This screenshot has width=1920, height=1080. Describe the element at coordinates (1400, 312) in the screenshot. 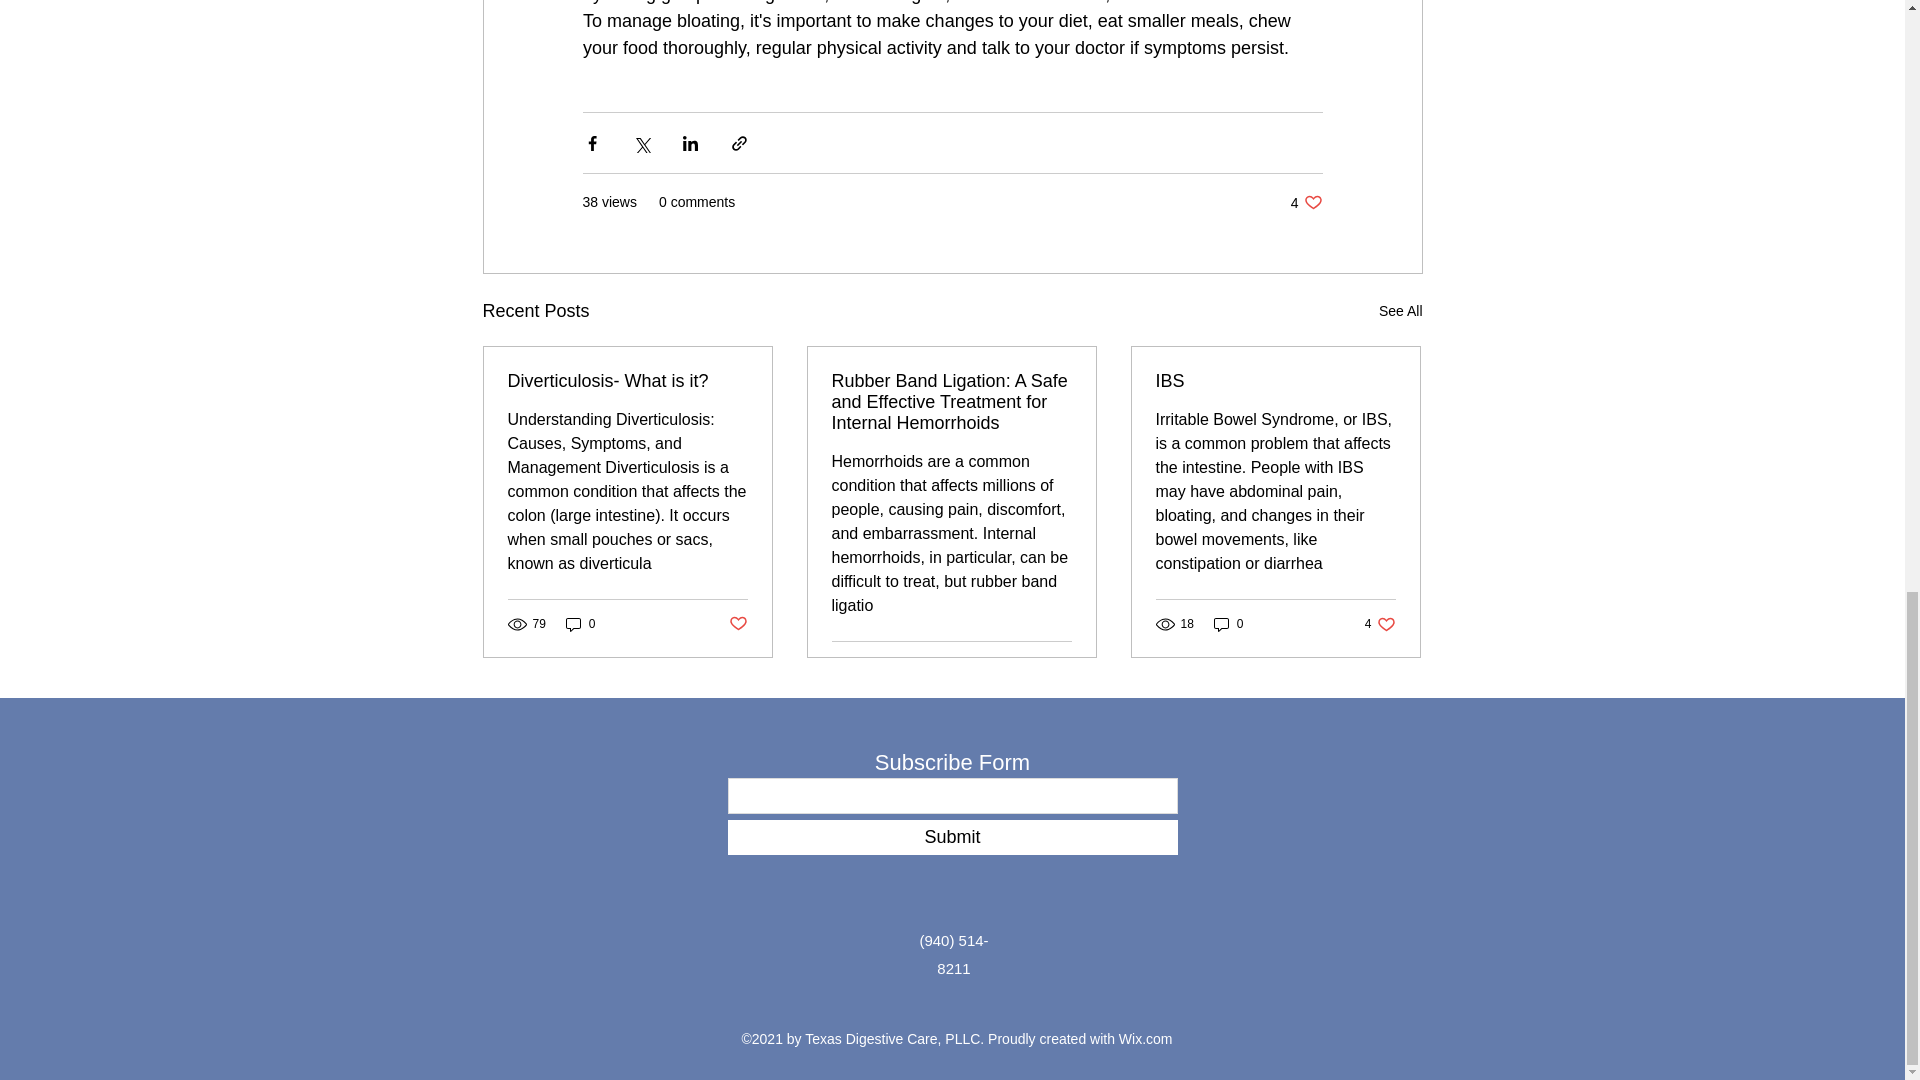

I see `2 likes. Post not marked as liked` at that location.